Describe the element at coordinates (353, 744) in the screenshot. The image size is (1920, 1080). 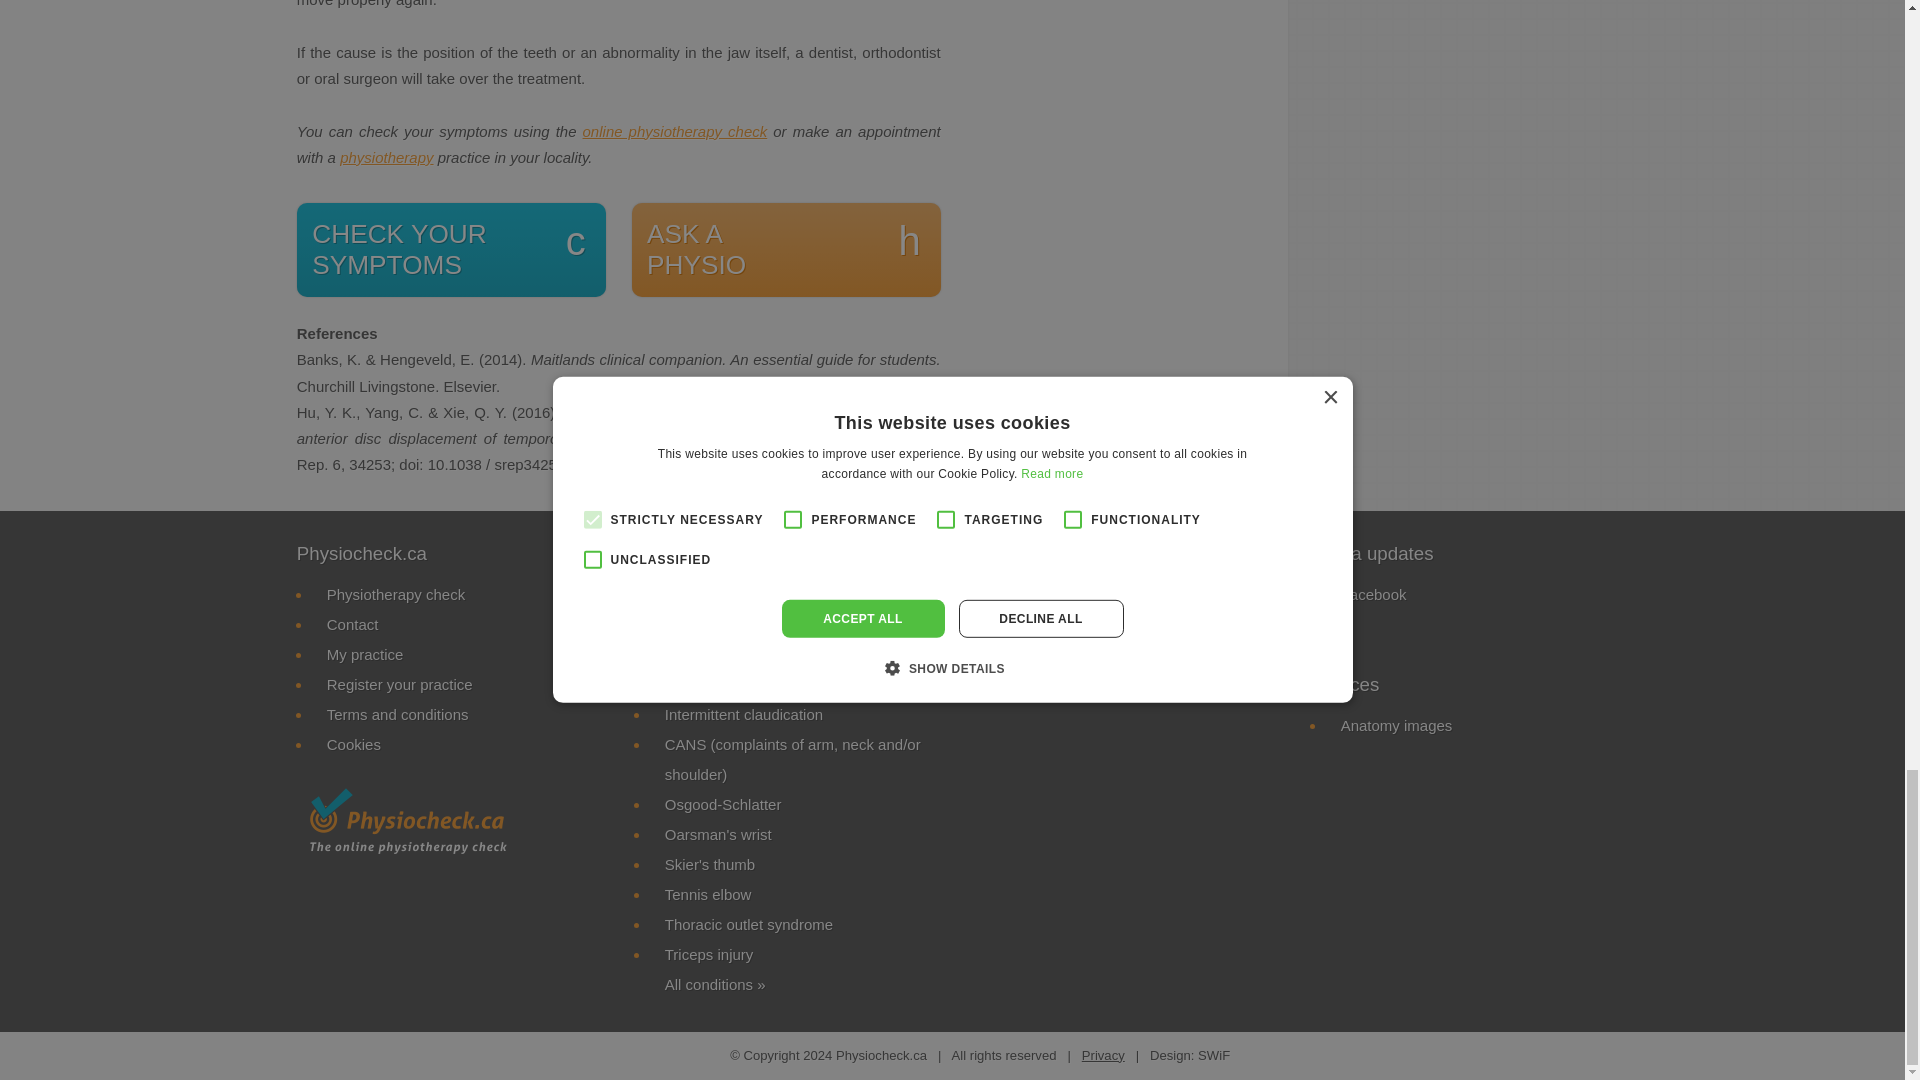
I see `My practice` at that location.